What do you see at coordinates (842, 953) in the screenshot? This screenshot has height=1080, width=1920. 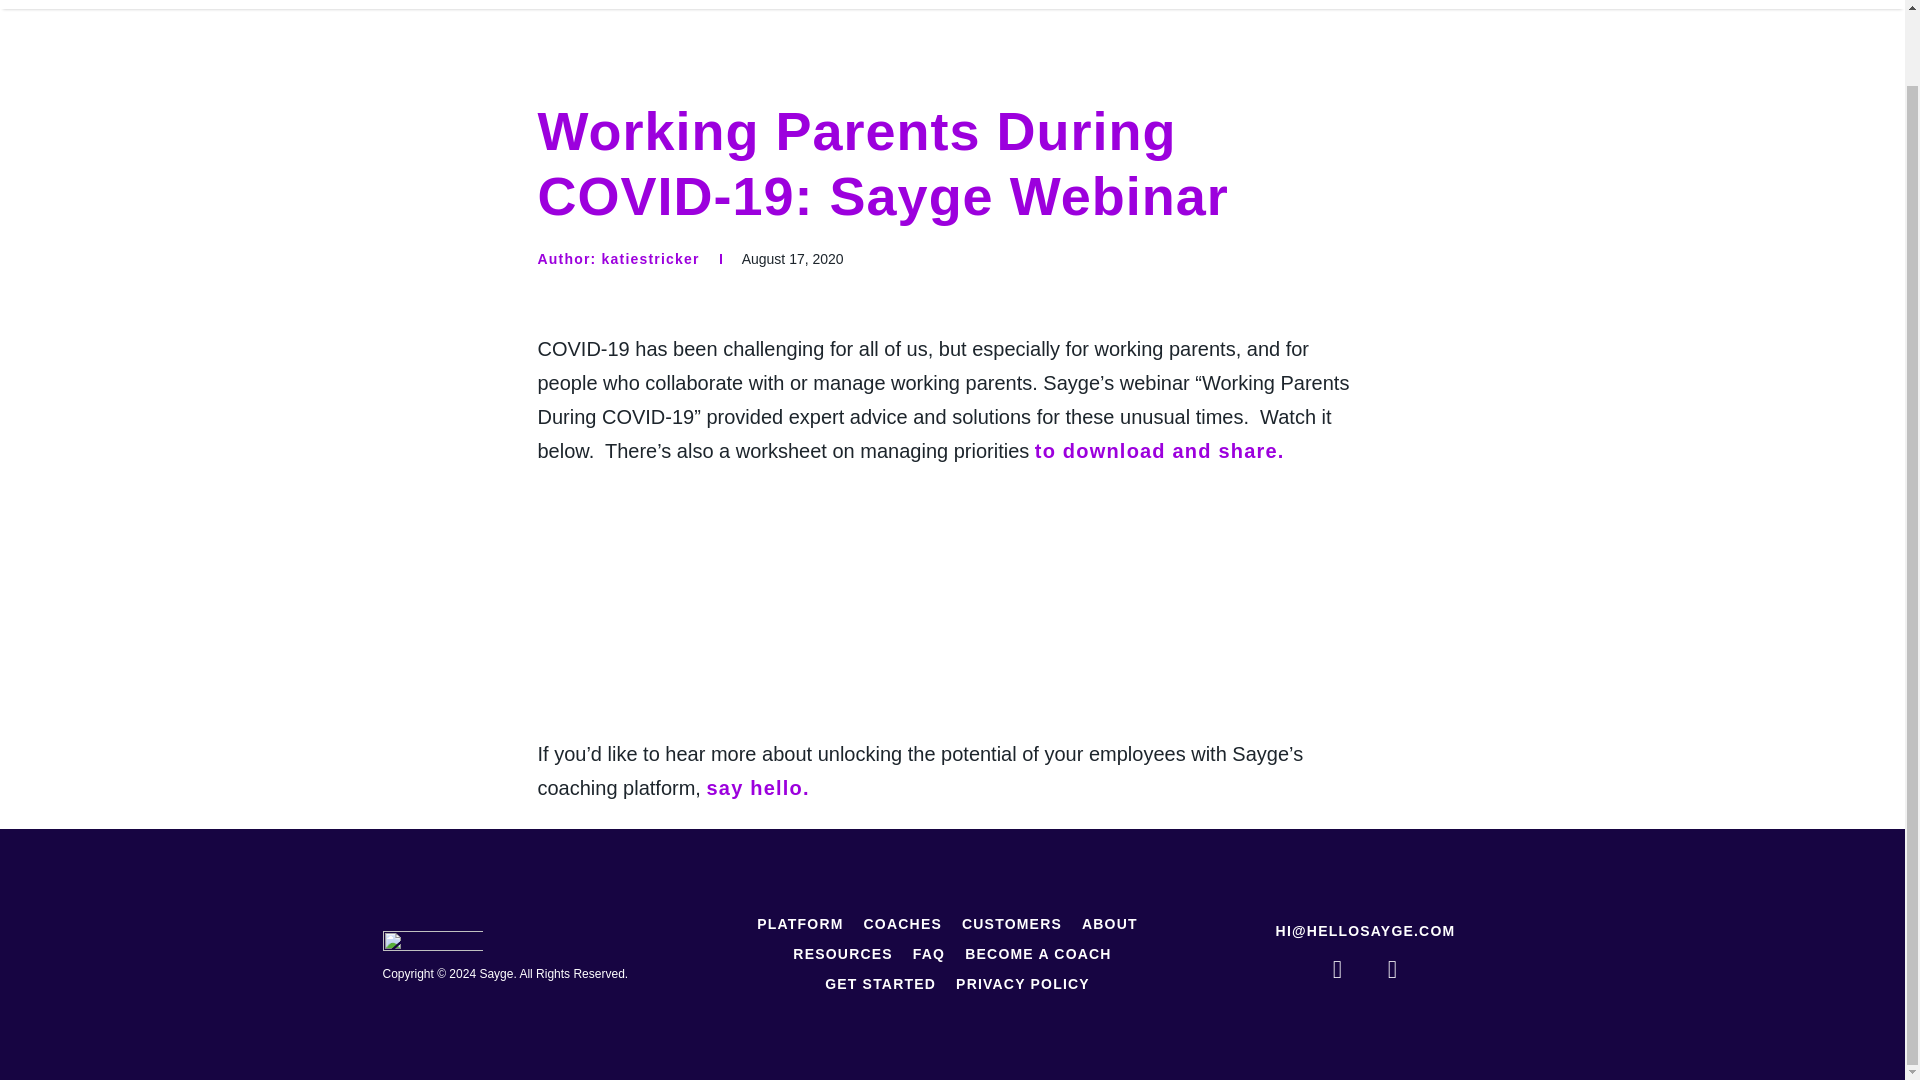 I see `RESOURCES` at bounding box center [842, 953].